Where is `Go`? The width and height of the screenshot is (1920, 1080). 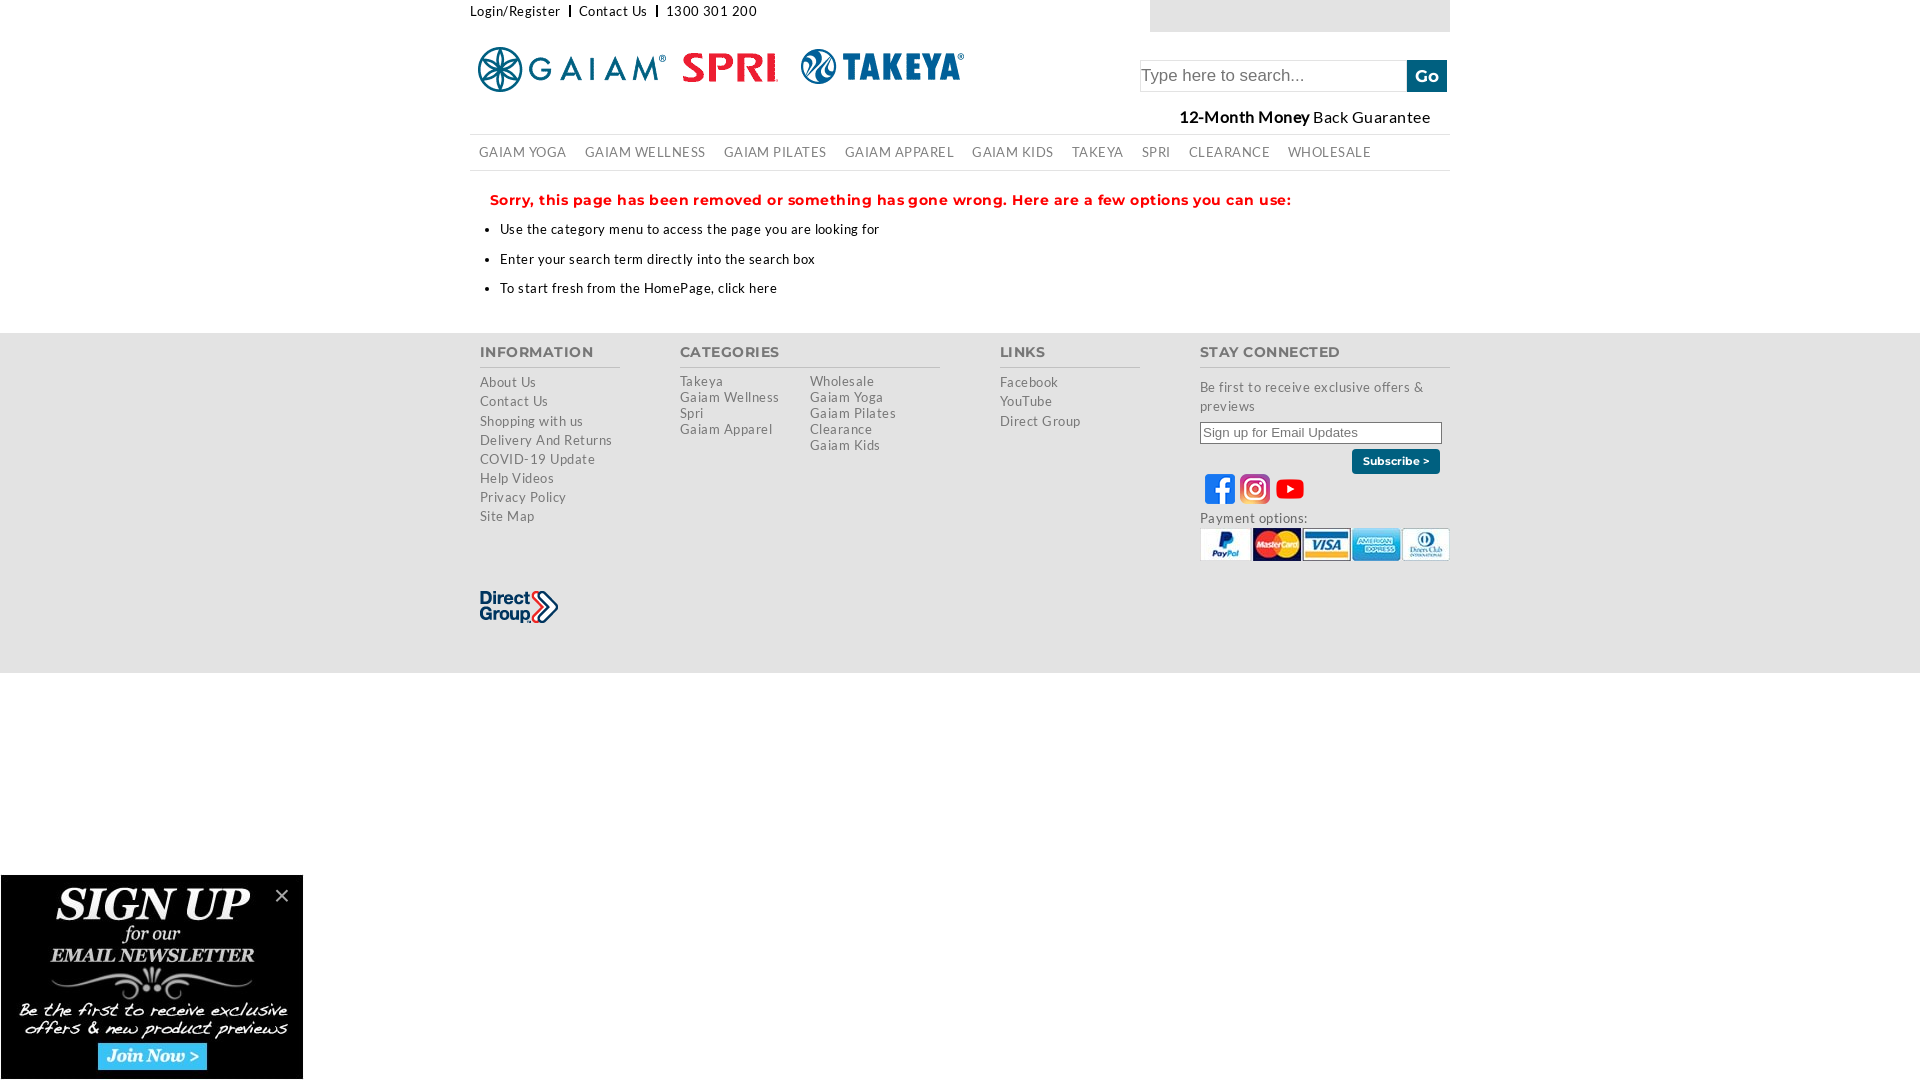 Go is located at coordinates (1427, 76).